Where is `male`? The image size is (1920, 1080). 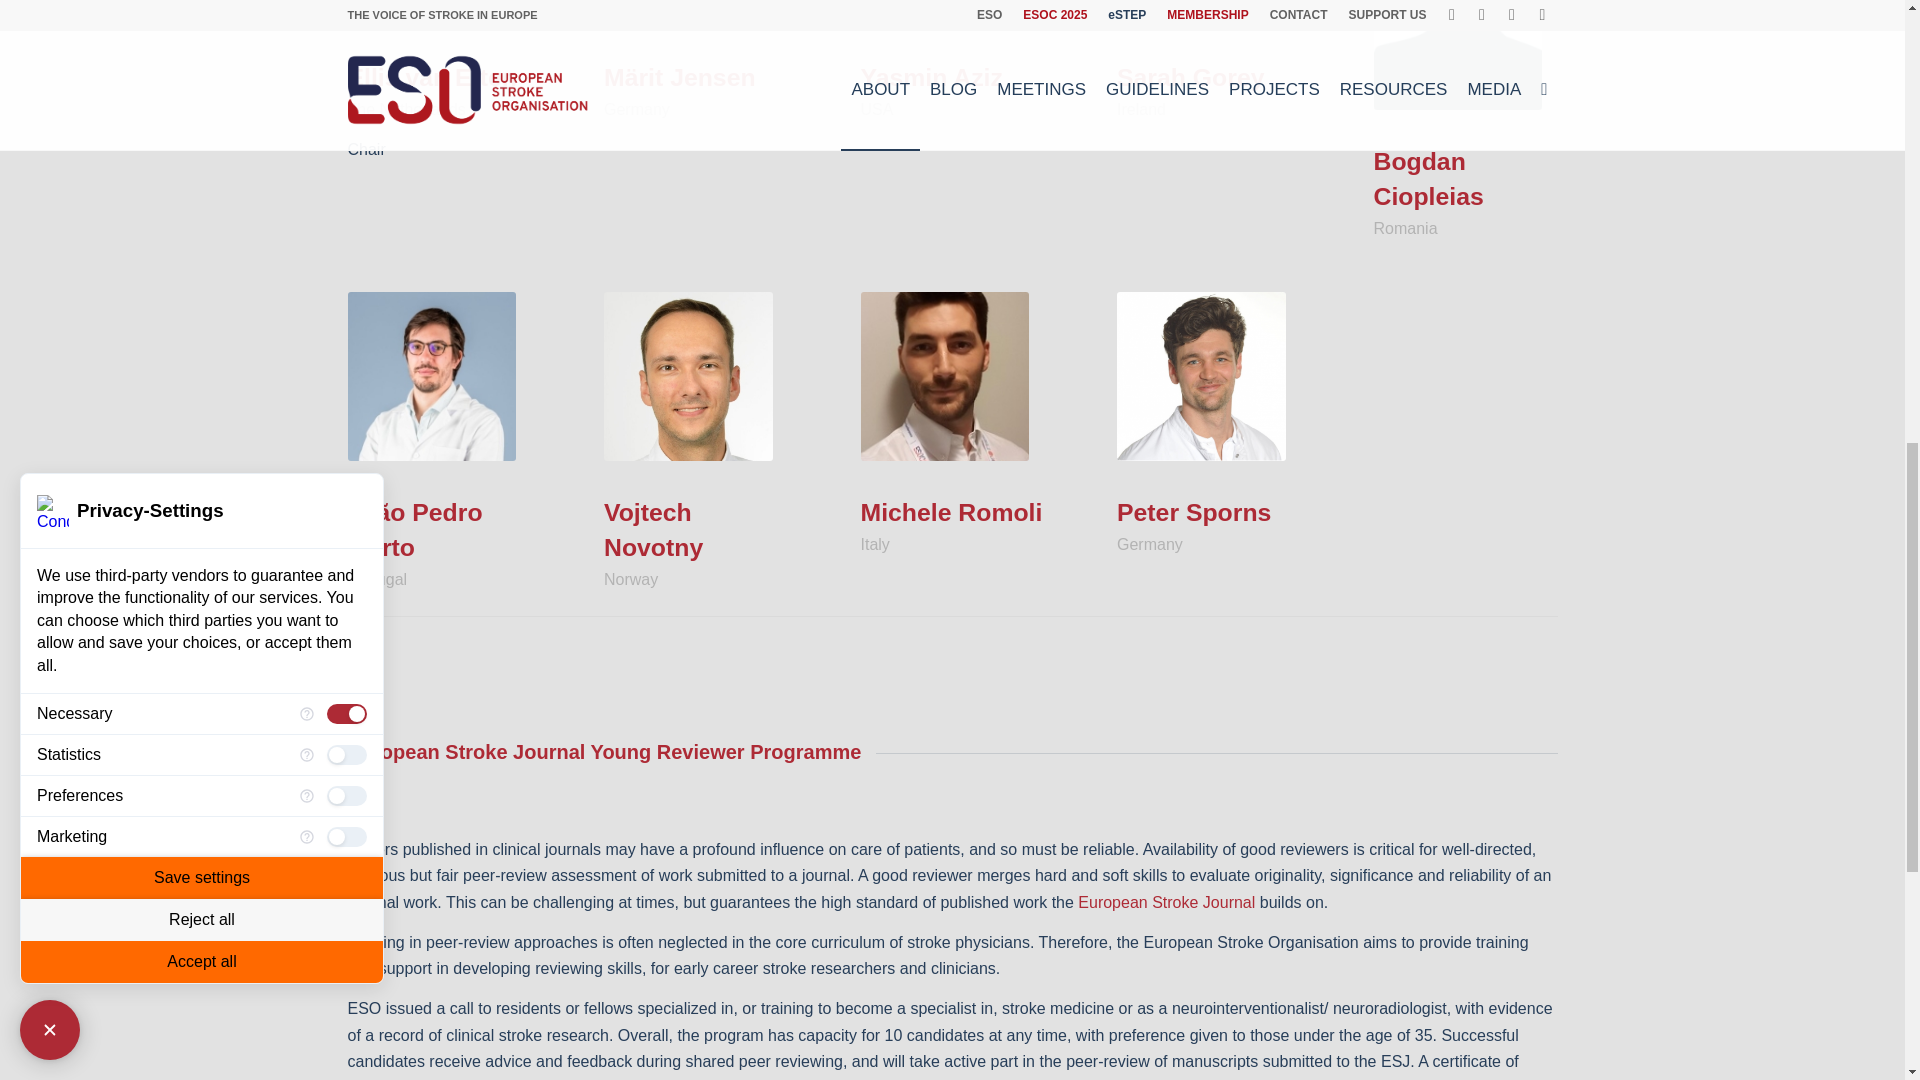 male is located at coordinates (1458, 55).